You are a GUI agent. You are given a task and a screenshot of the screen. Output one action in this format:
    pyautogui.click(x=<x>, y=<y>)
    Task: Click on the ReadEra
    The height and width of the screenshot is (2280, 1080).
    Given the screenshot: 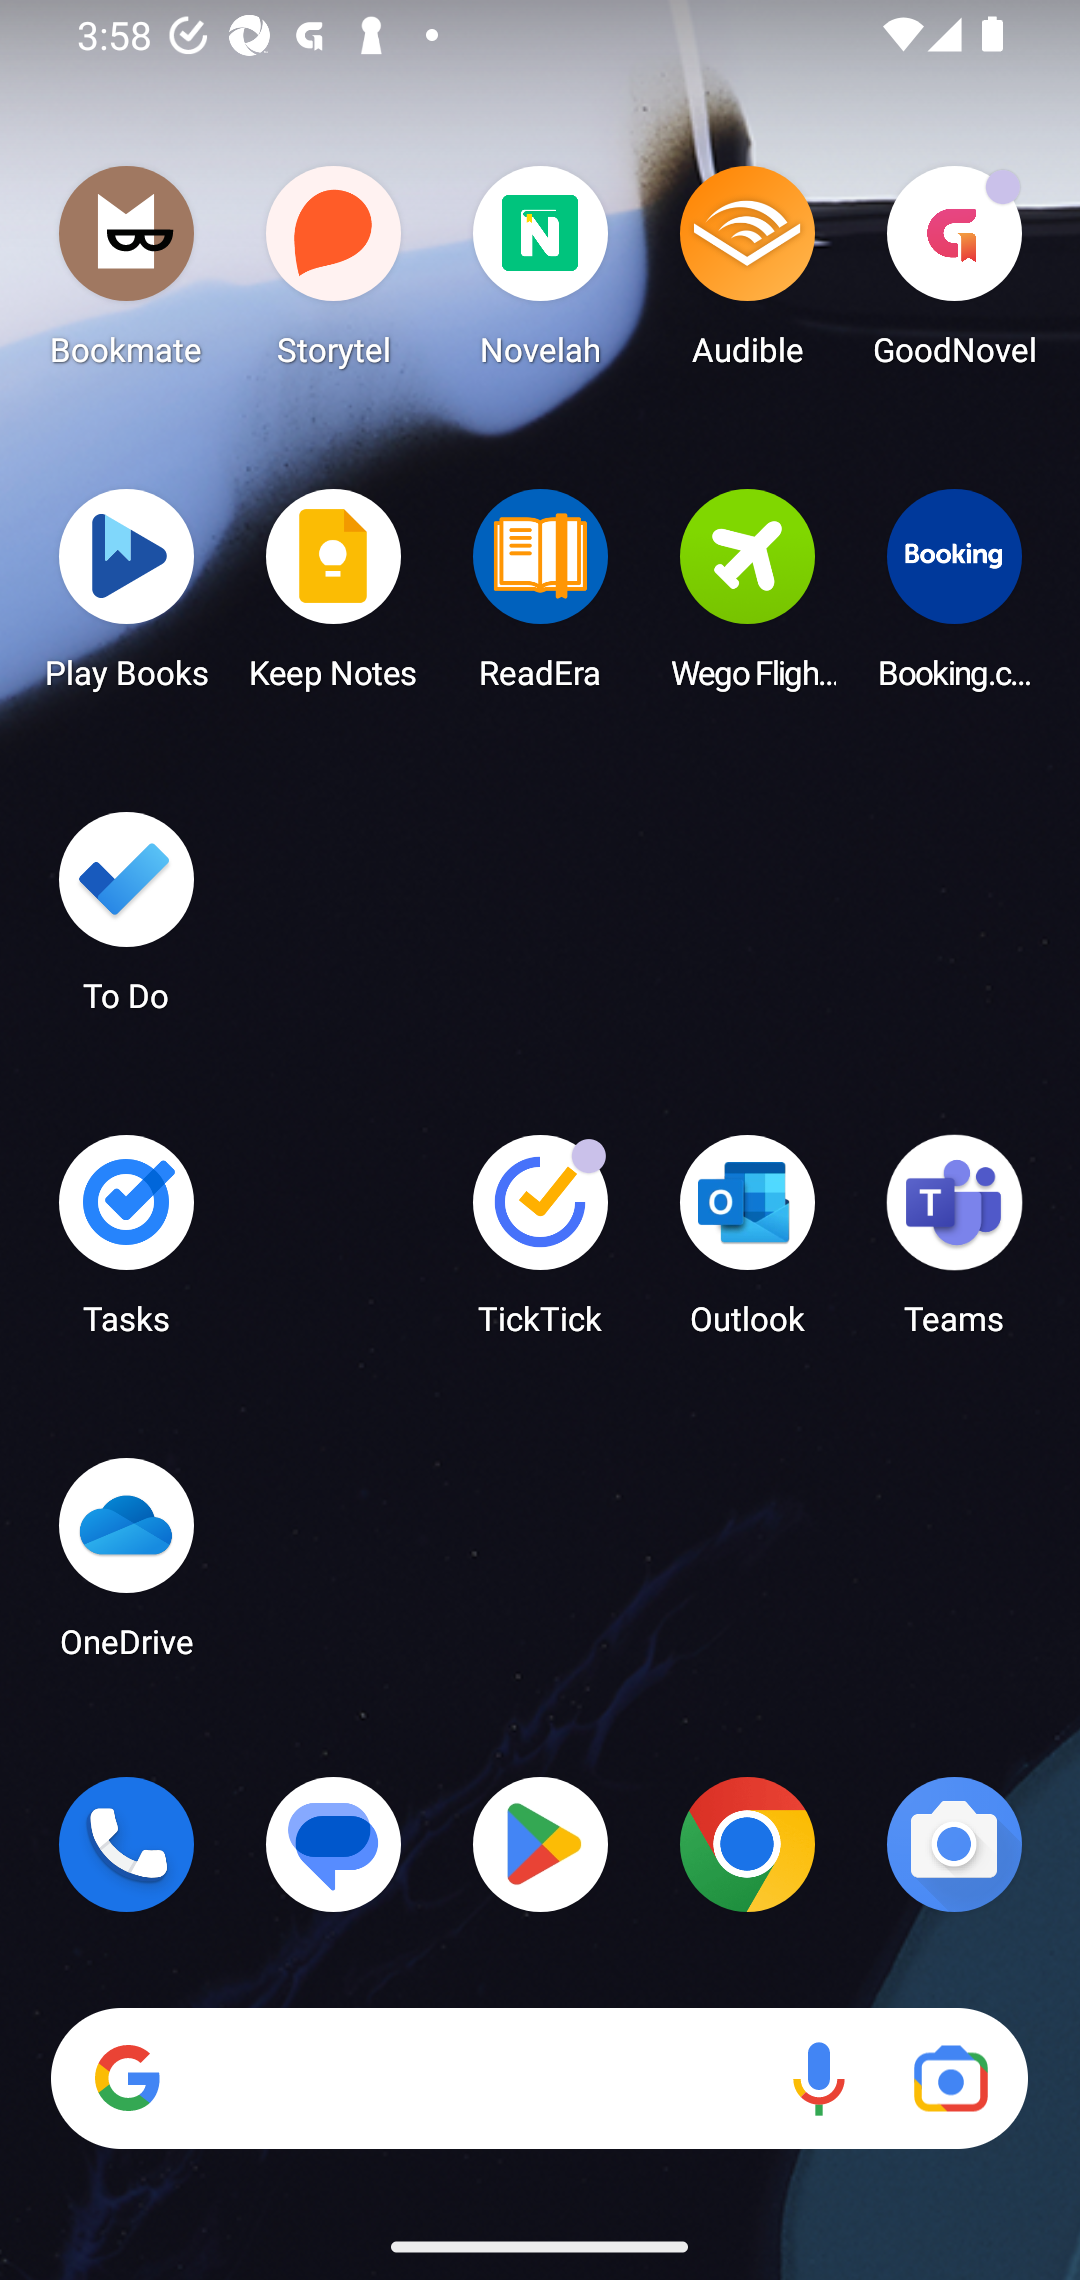 What is the action you would take?
    pyautogui.click(x=540, y=597)
    